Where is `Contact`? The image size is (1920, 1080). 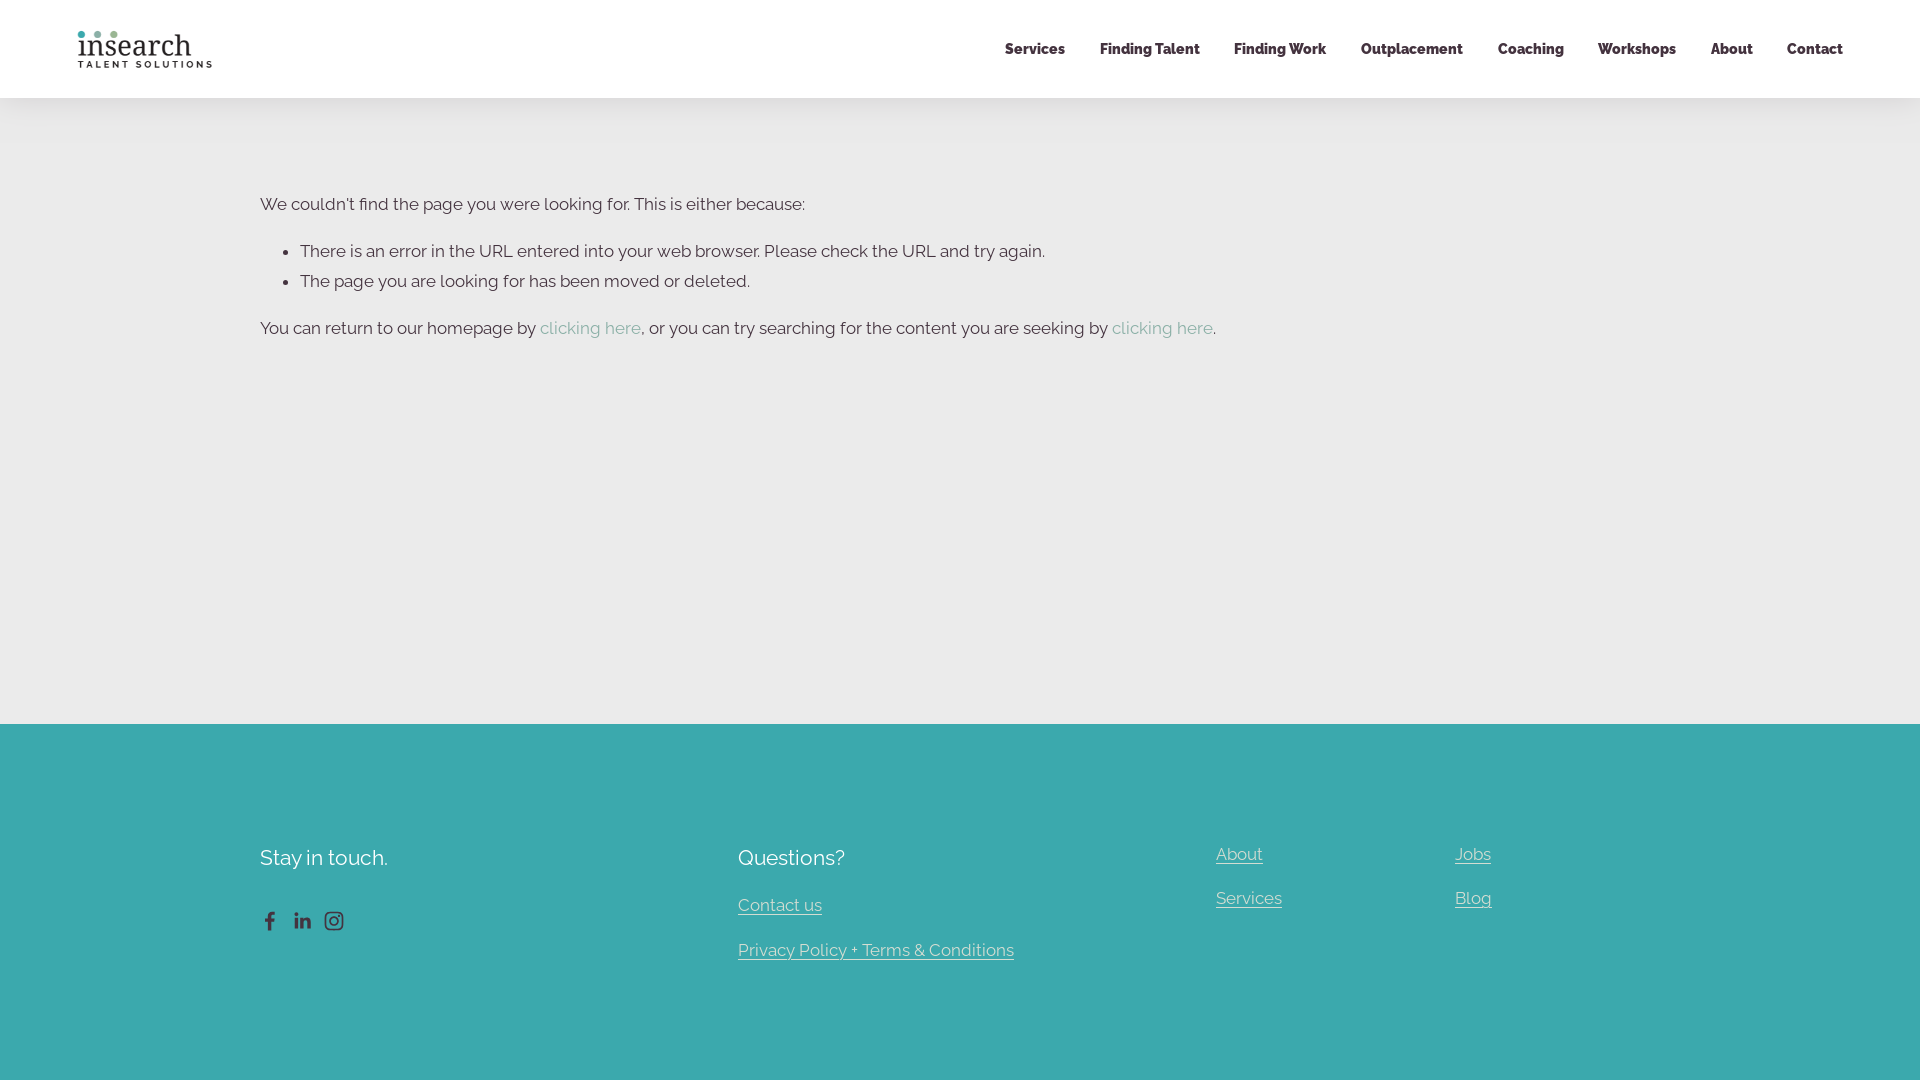 Contact is located at coordinates (1815, 49).